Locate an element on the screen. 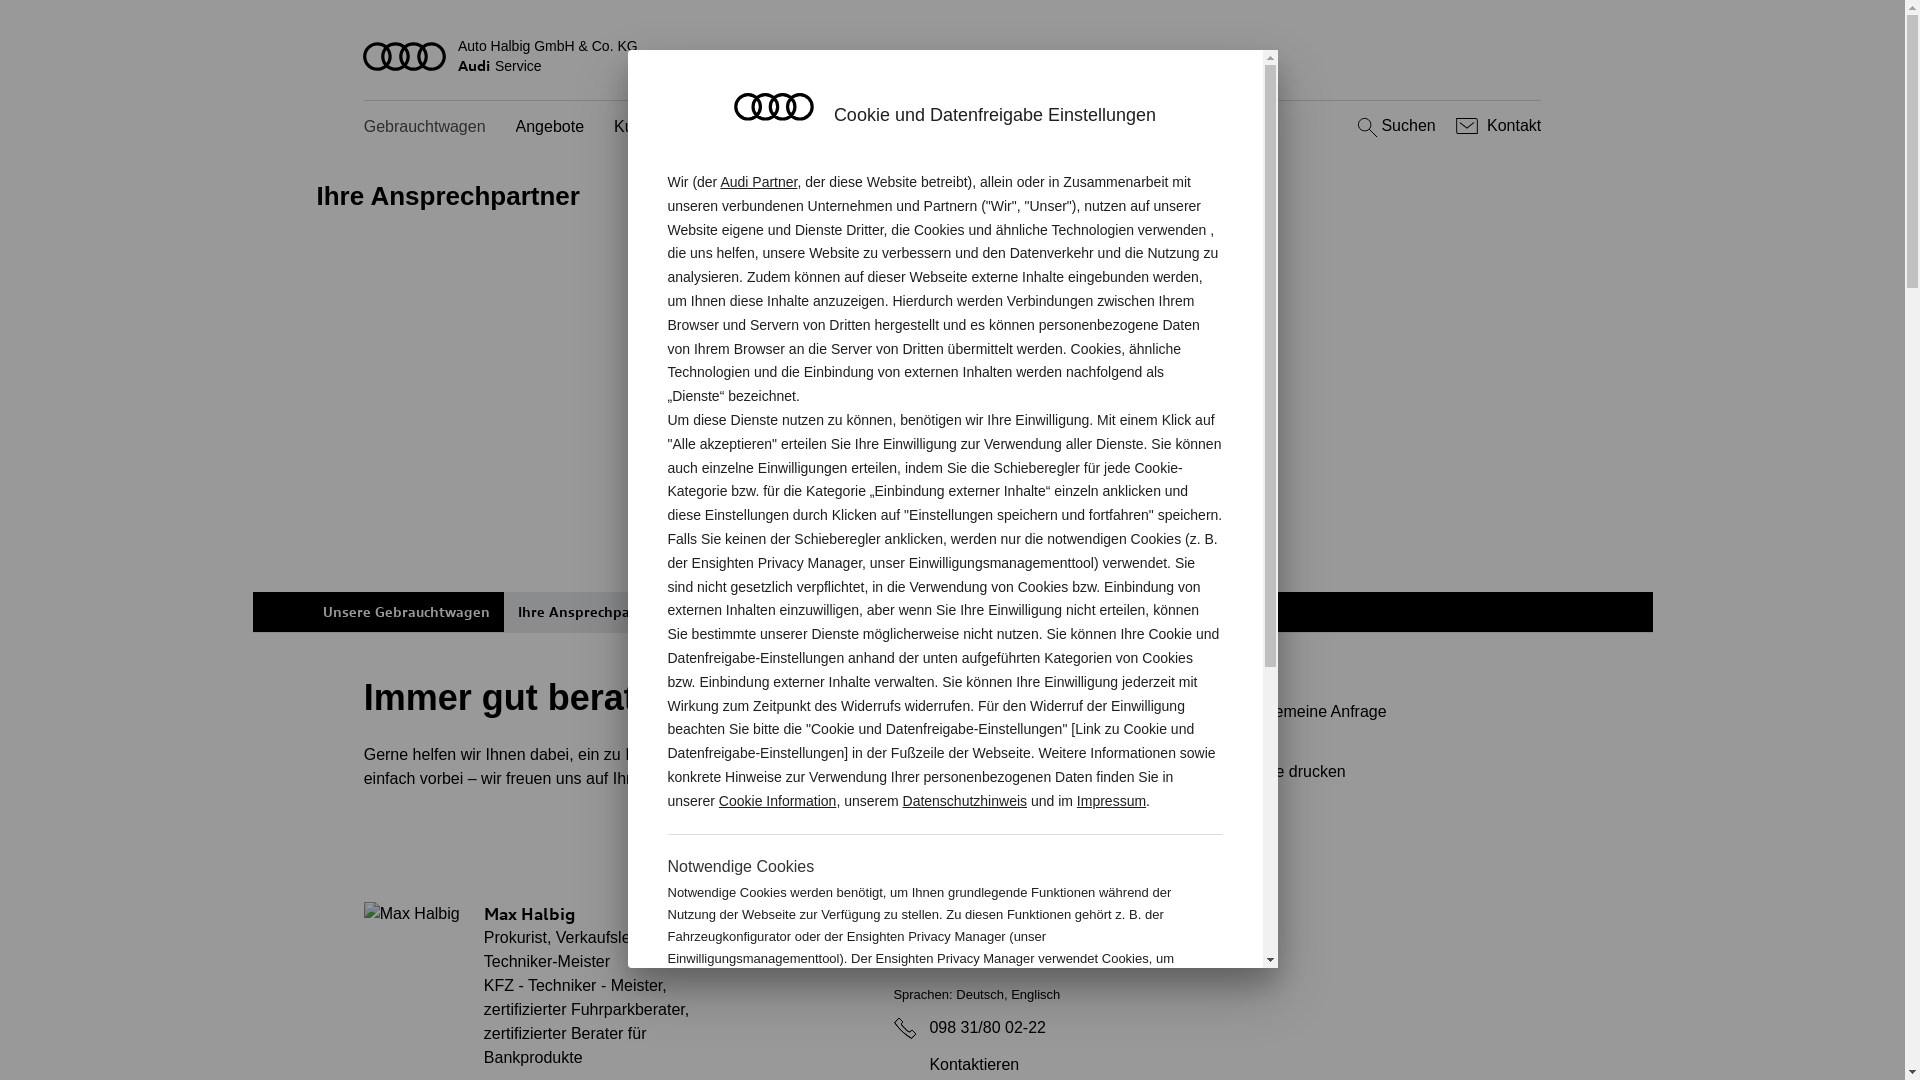  Suchen is located at coordinates (1394, 126).